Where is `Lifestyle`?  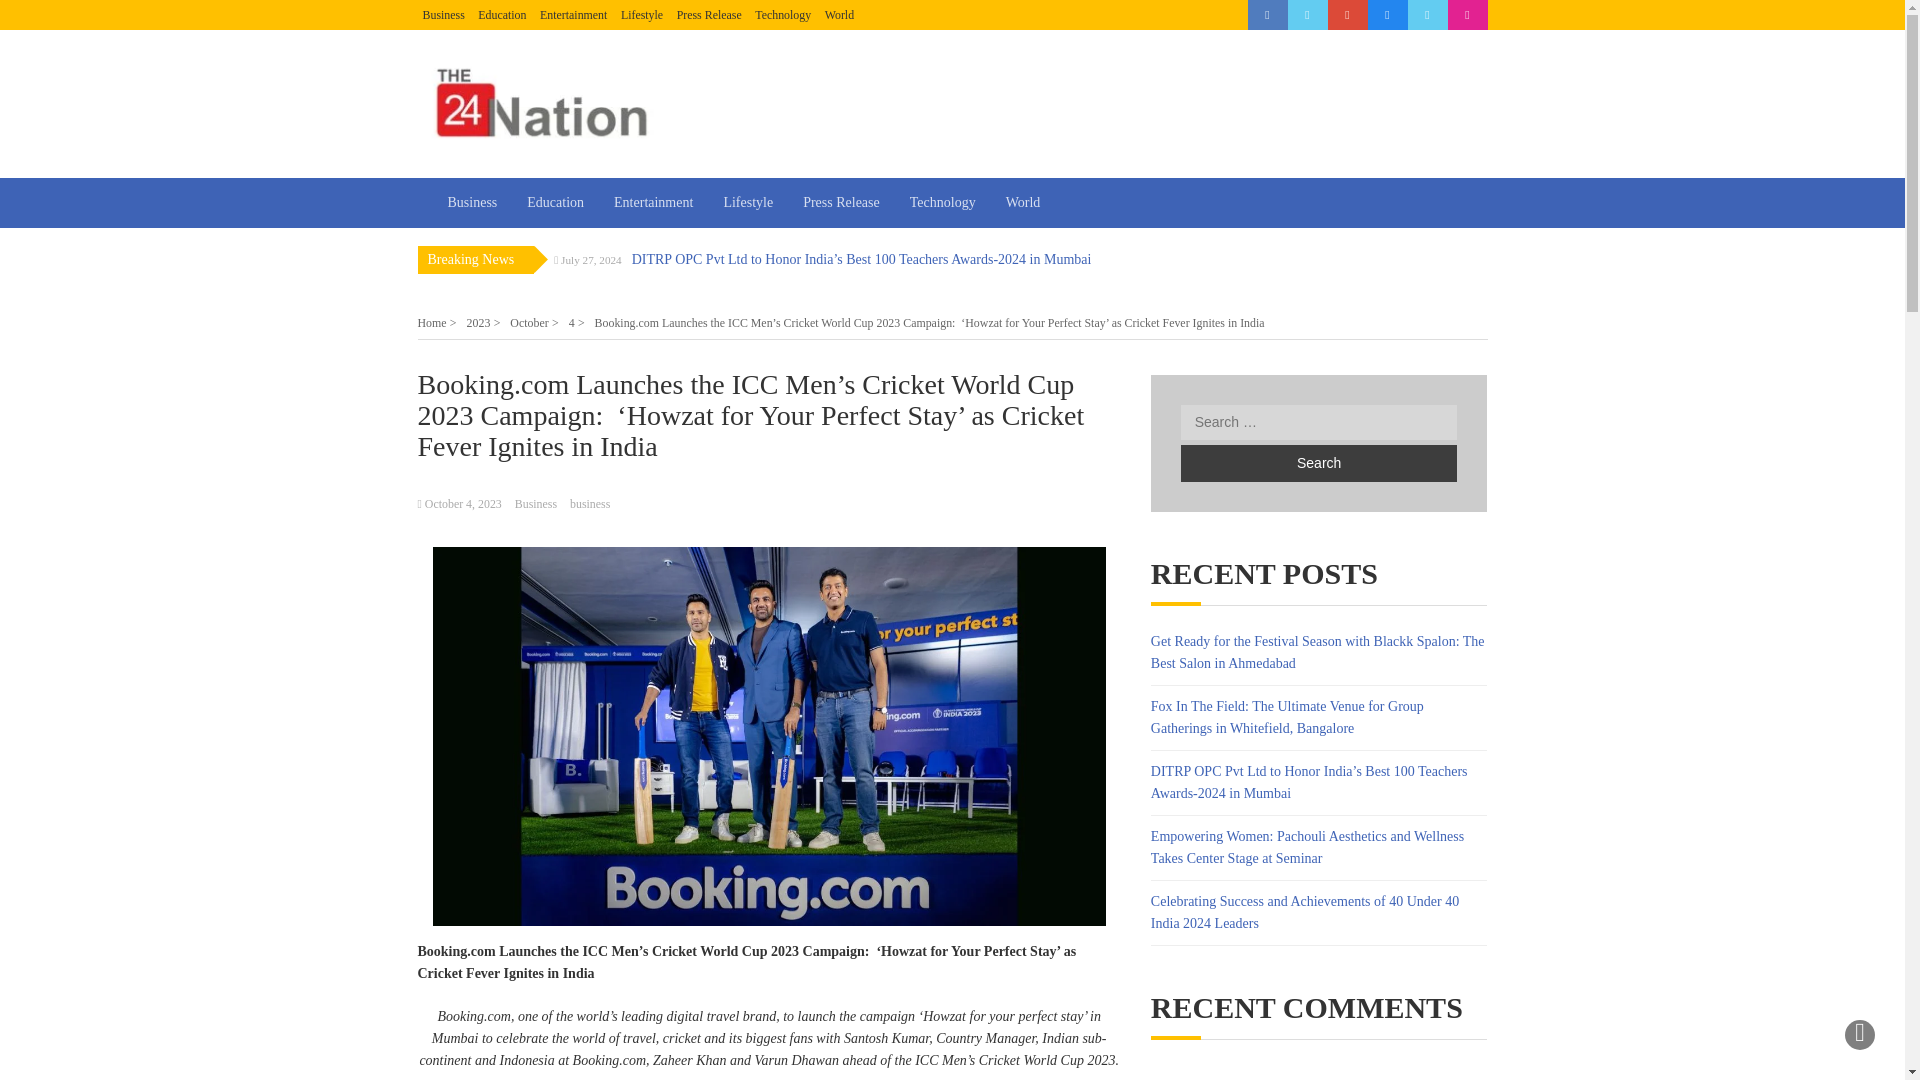 Lifestyle is located at coordinates (641, 14).